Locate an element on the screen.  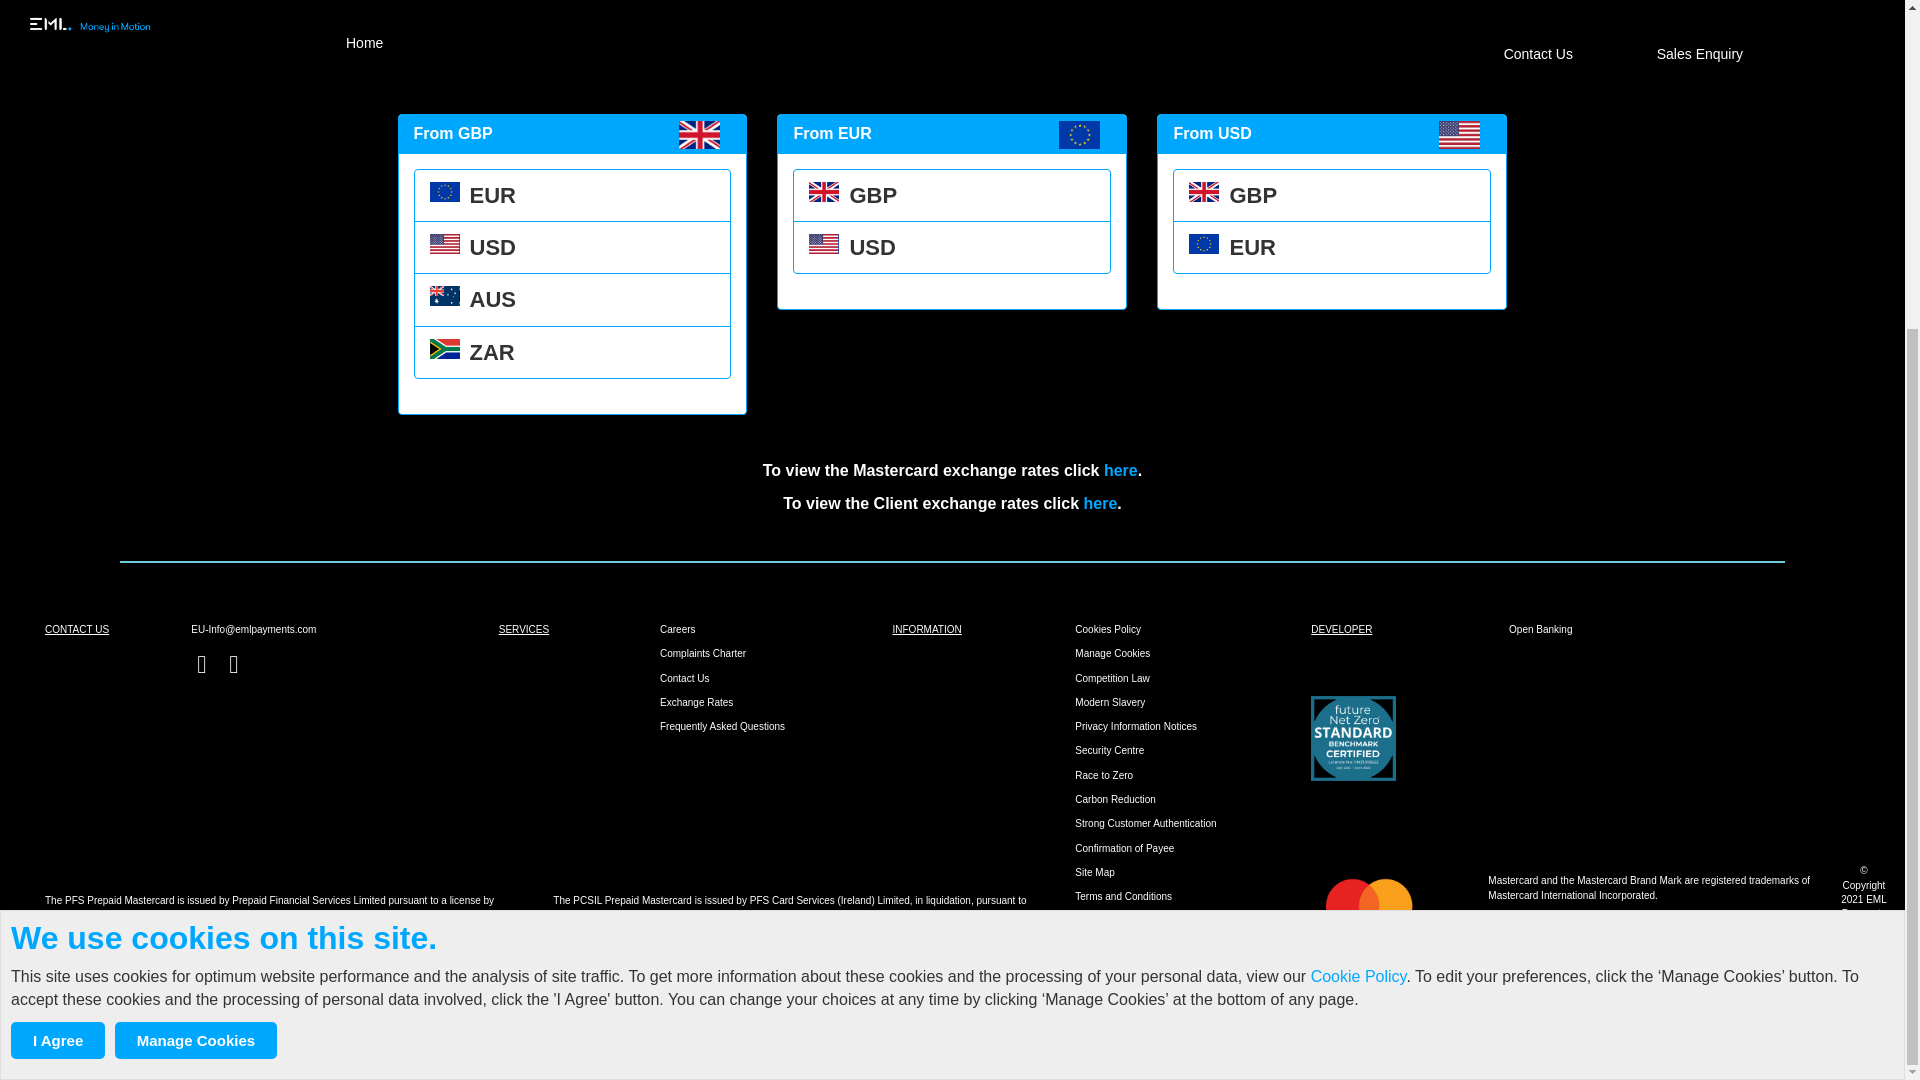
Strong Customer Authentication is located at coordinates (1145, 823).